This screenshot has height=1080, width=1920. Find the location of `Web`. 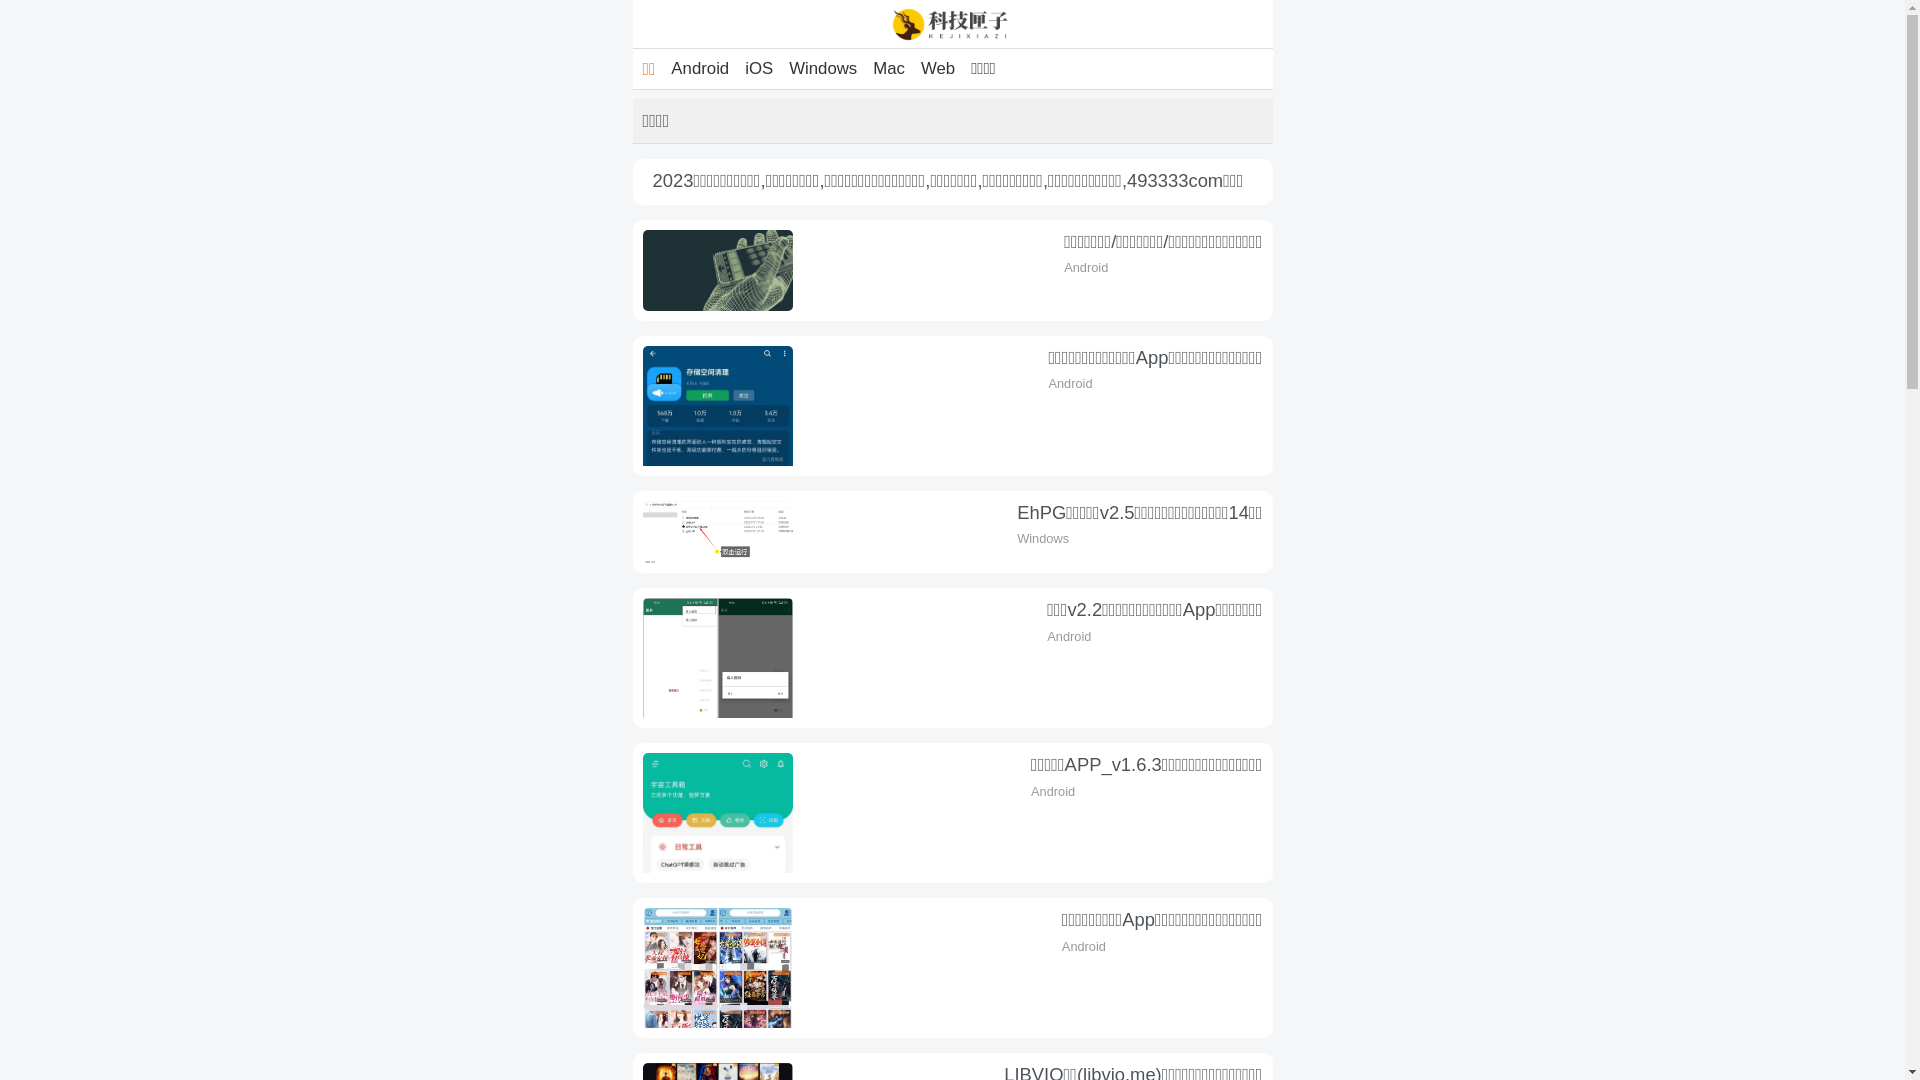

Web is located at coordinates (938, 69).